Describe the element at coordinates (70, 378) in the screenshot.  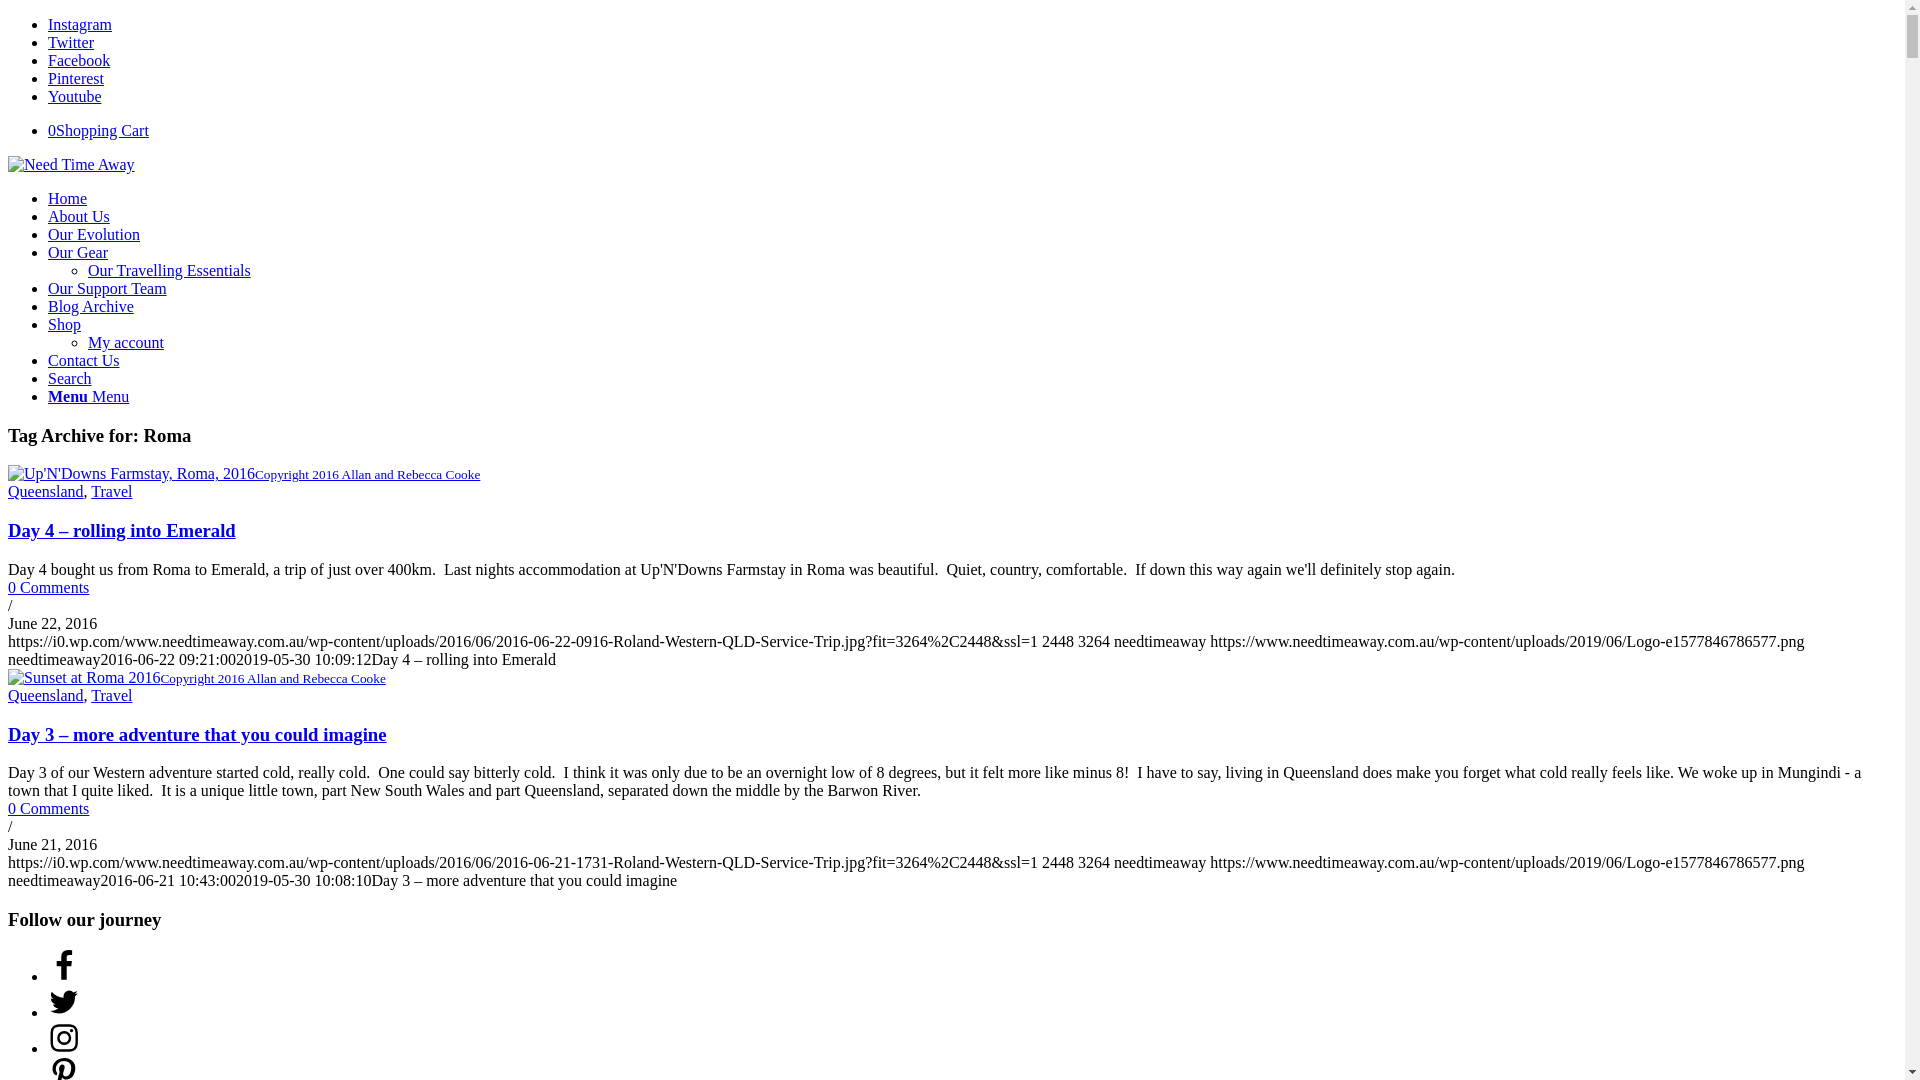
I see `Search` at that location.